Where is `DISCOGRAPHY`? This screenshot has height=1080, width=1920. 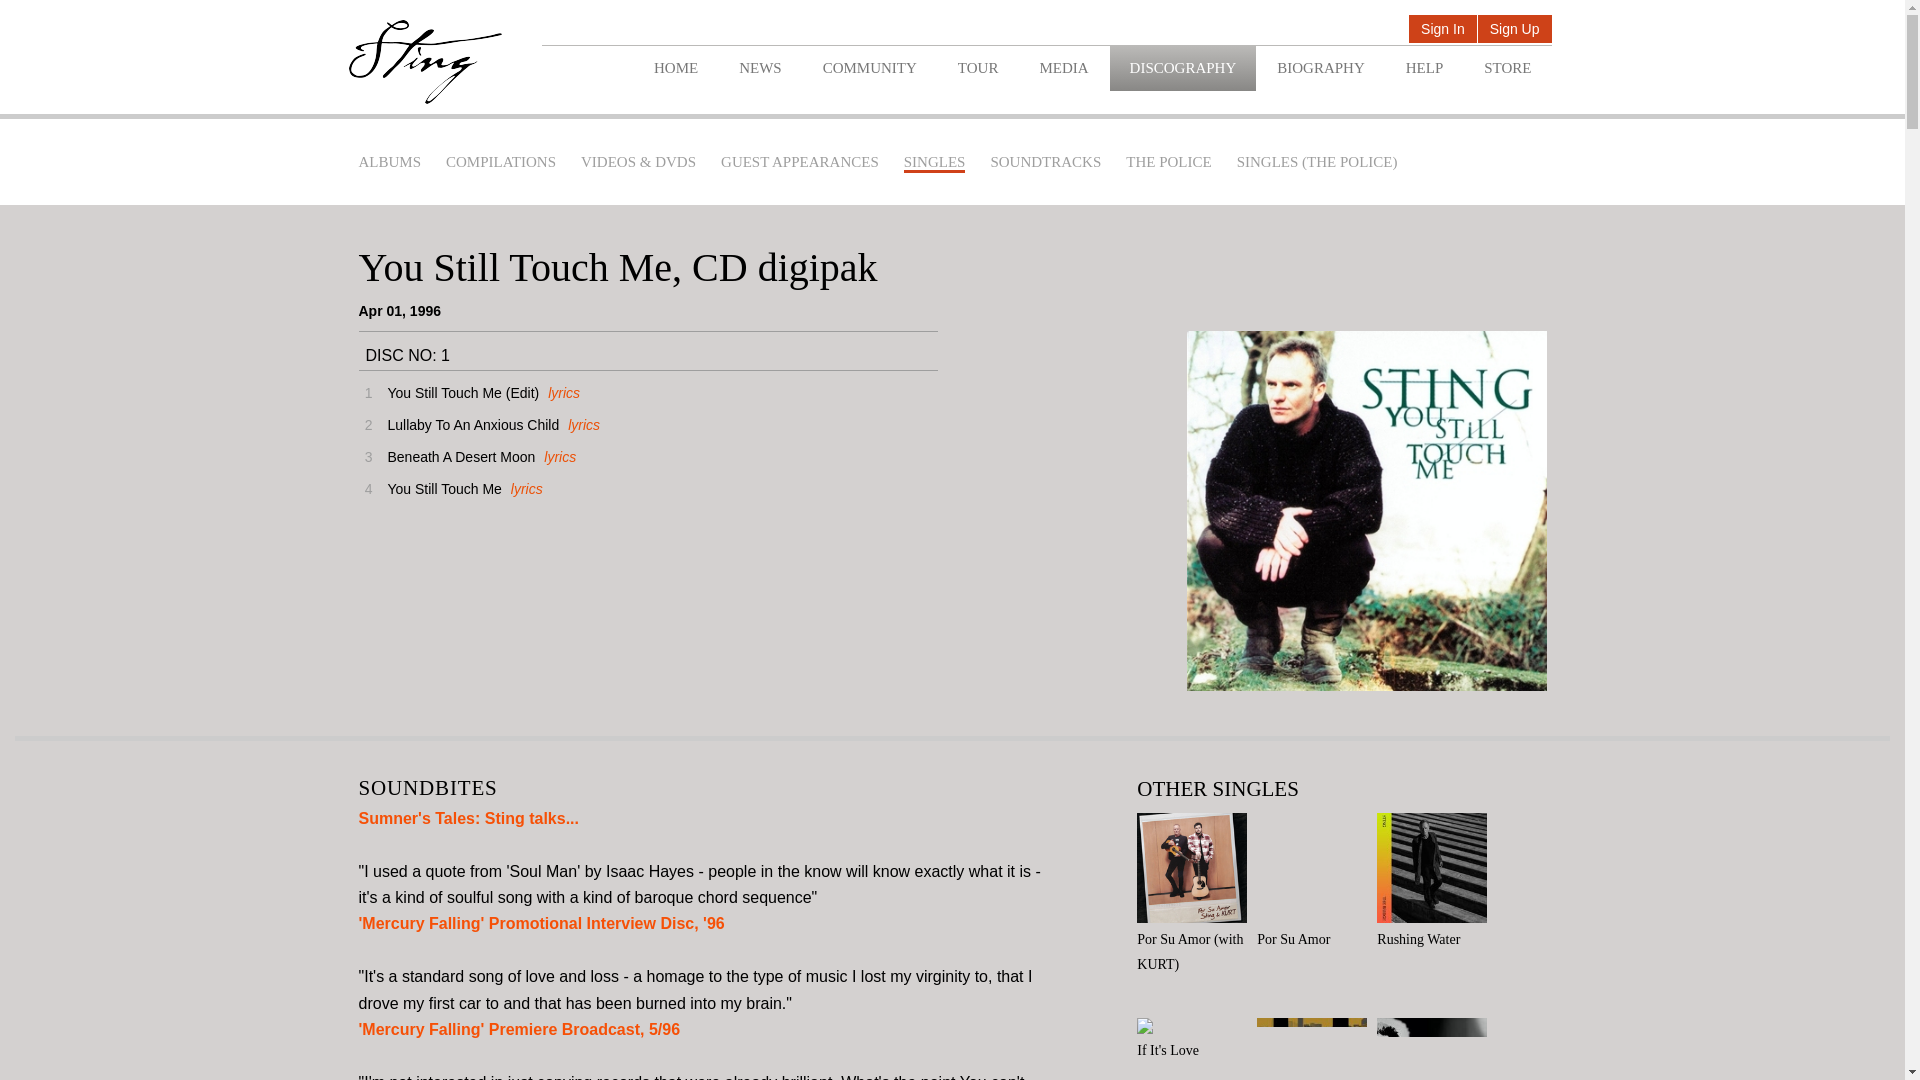 DISCOGRAPHY is located at coordinates (1183, 68).